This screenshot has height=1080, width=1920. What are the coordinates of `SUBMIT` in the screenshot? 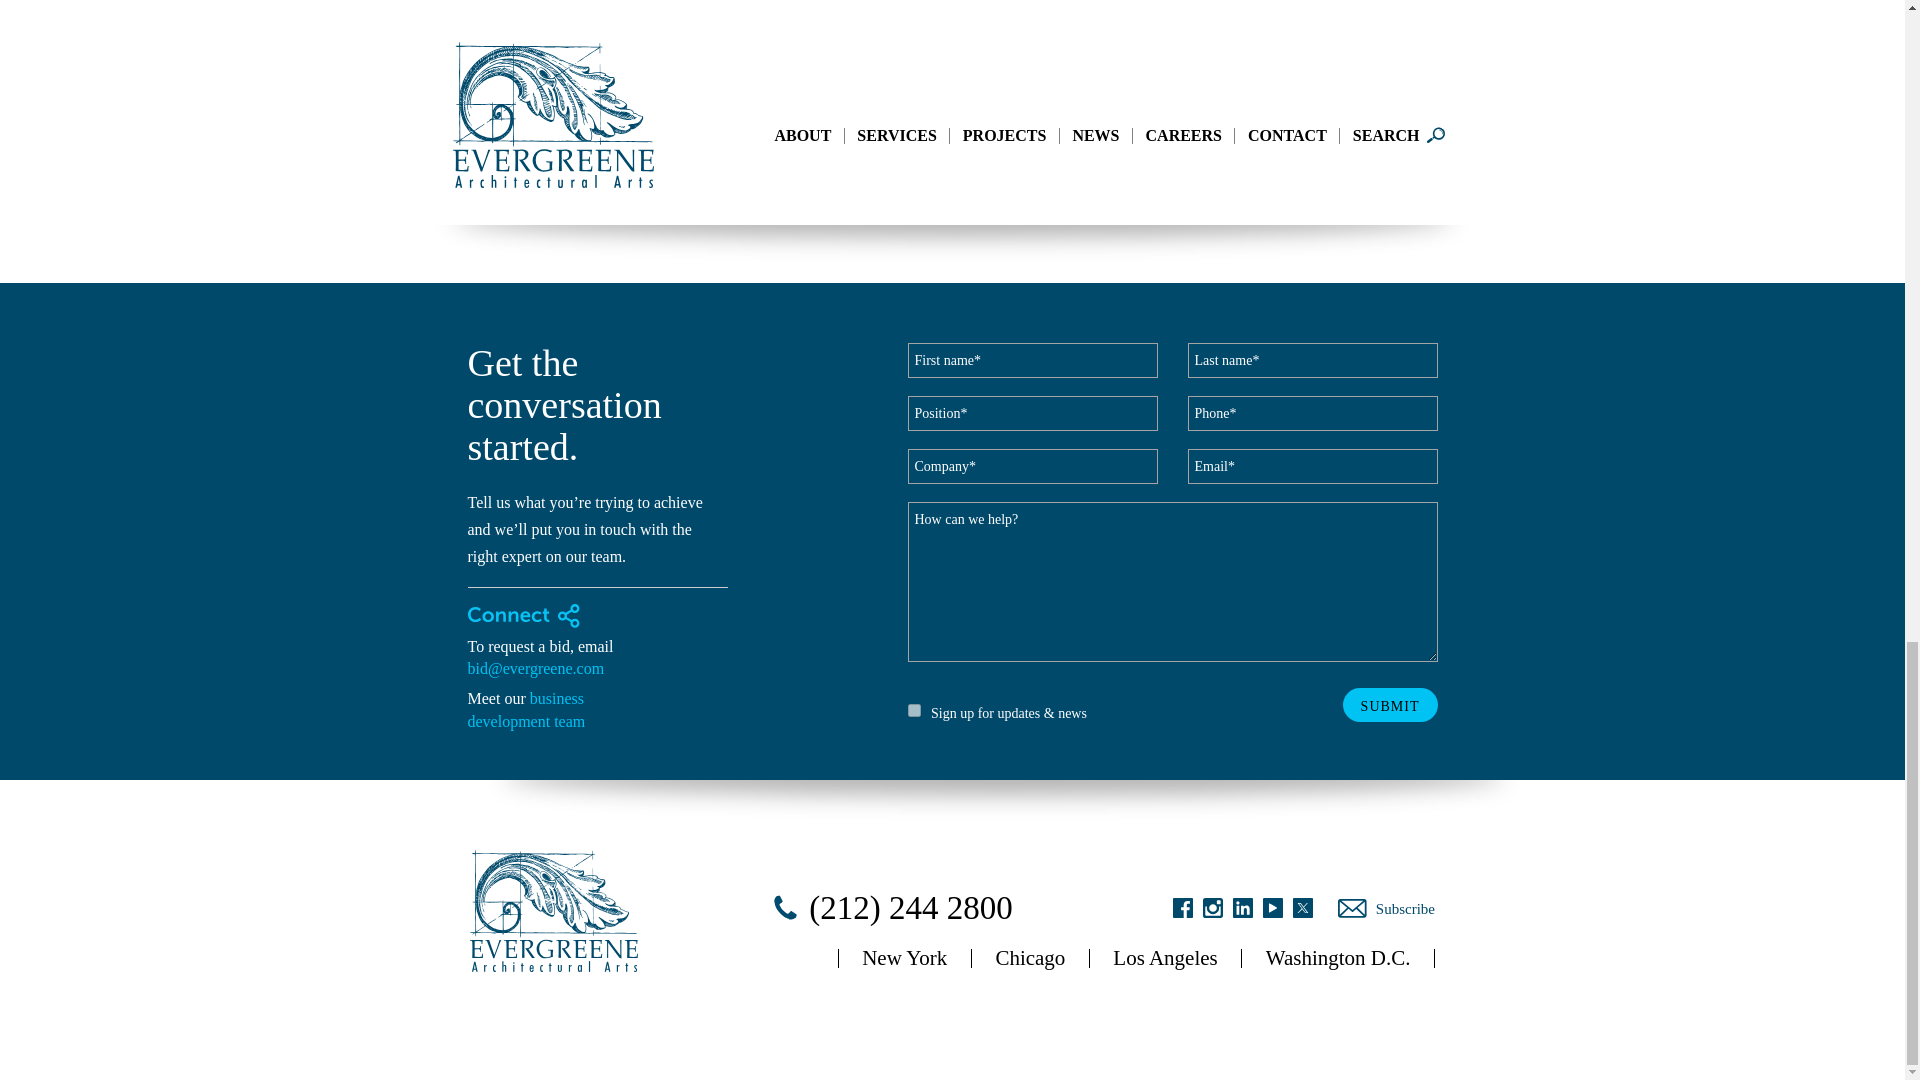 It's located at (1390, 704).